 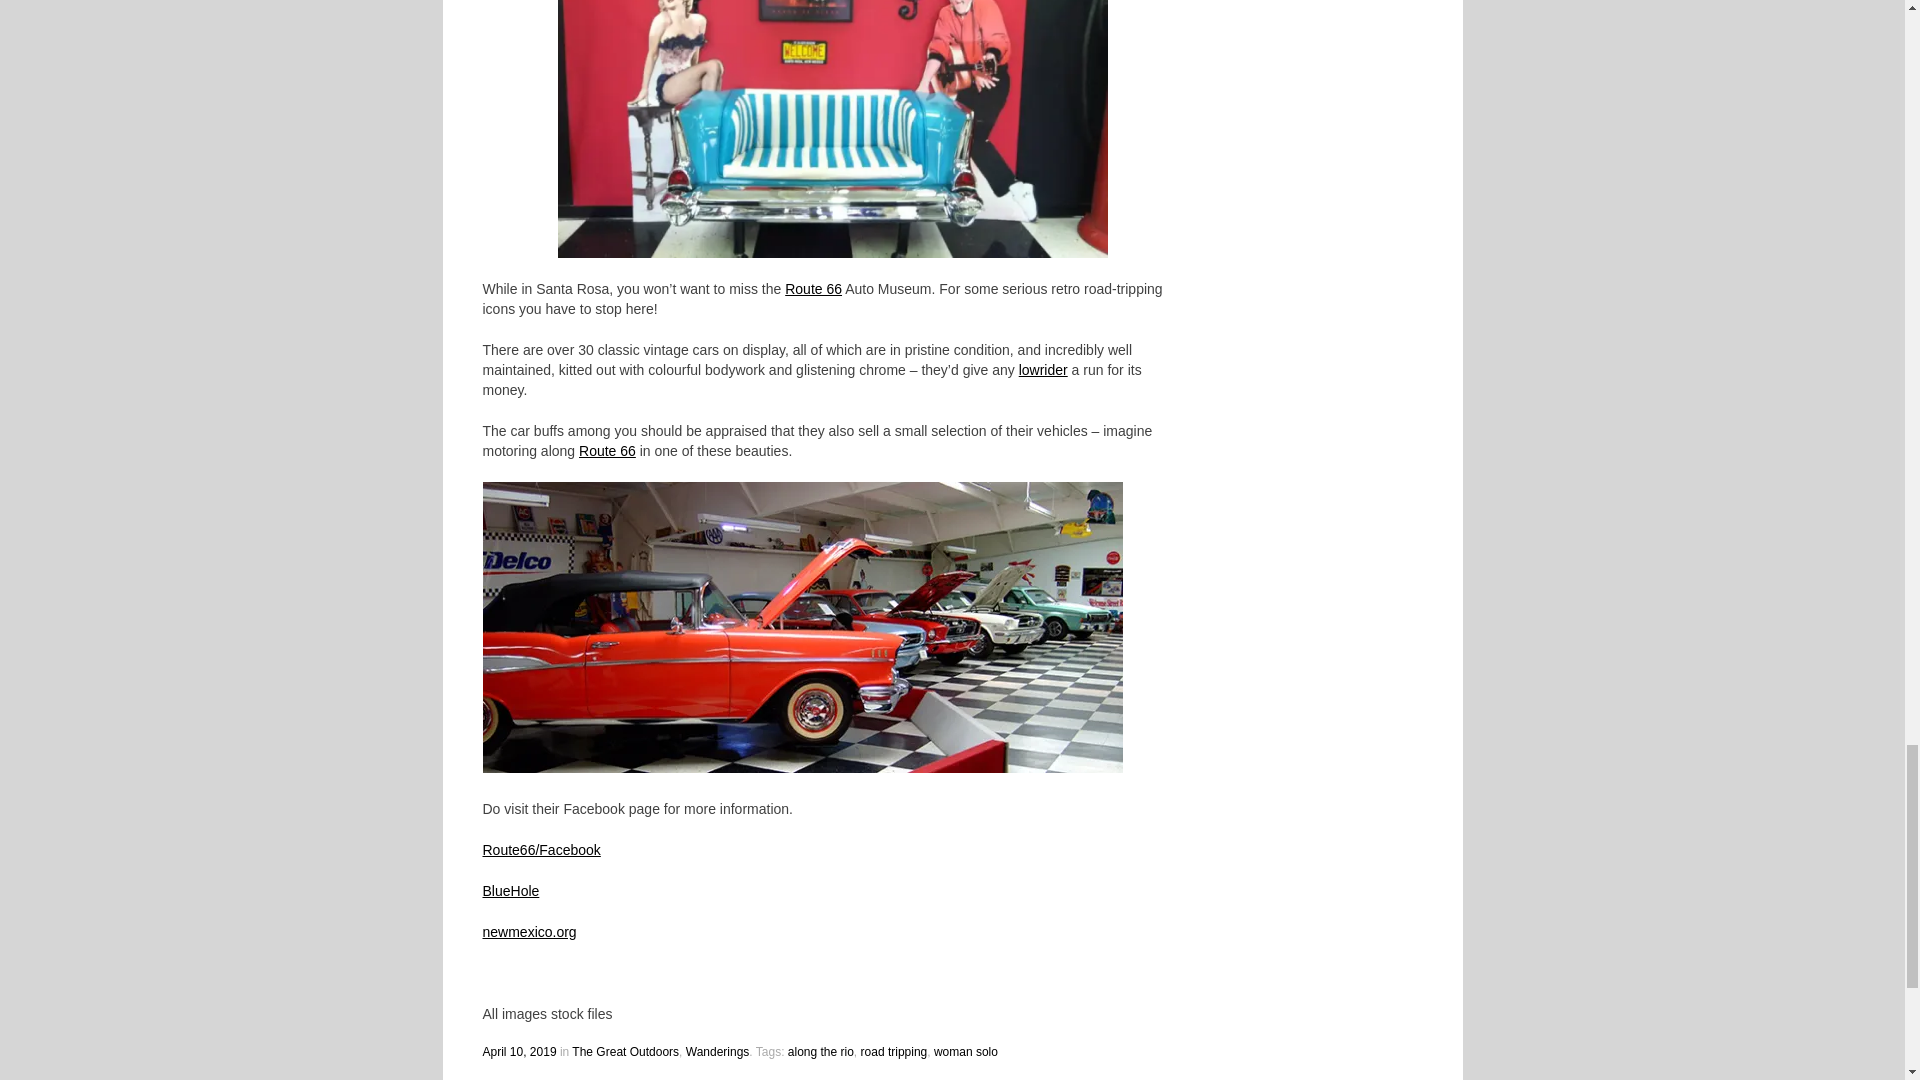 What do you see at coordinates (894, 1052) in the screenshot?
I see `road tripping` at bounding box center [894, 1052].